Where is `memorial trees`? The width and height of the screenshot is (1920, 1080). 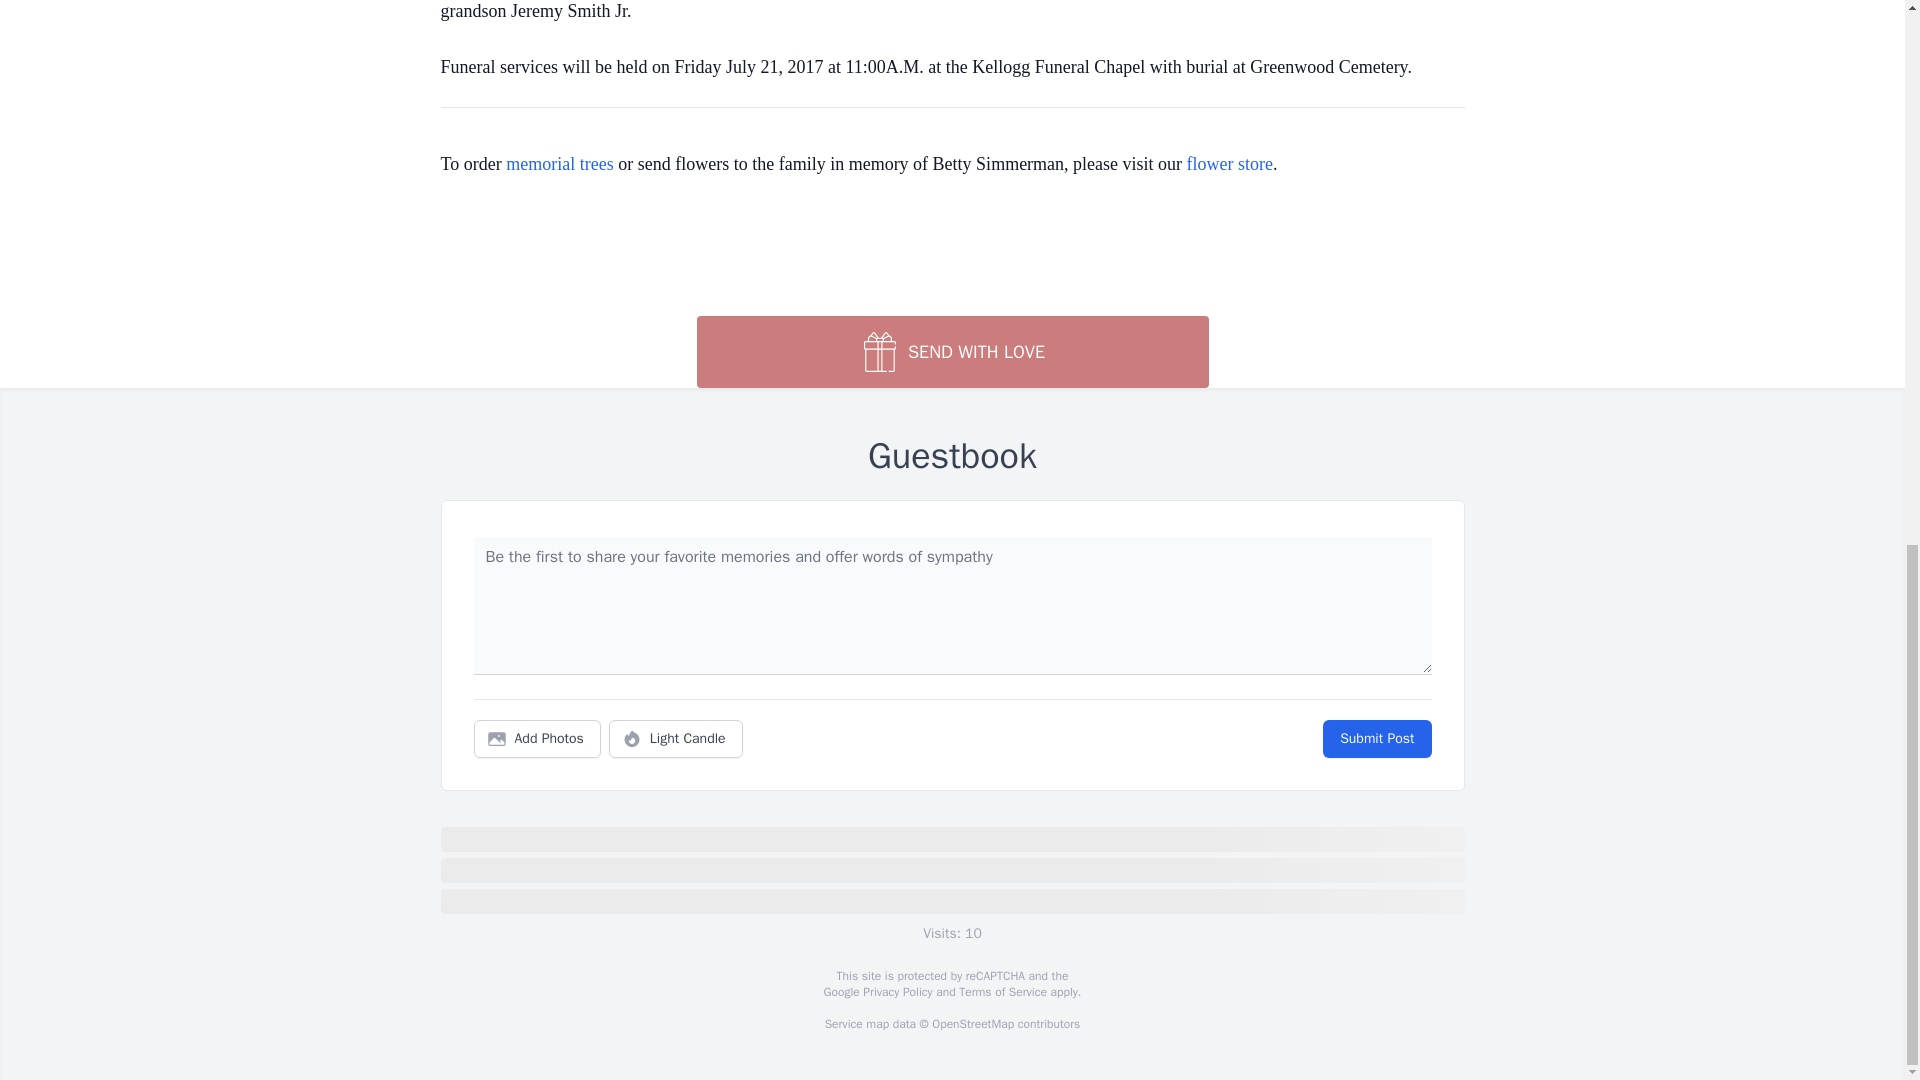 memorial trees is located at coordinates (559, 164).